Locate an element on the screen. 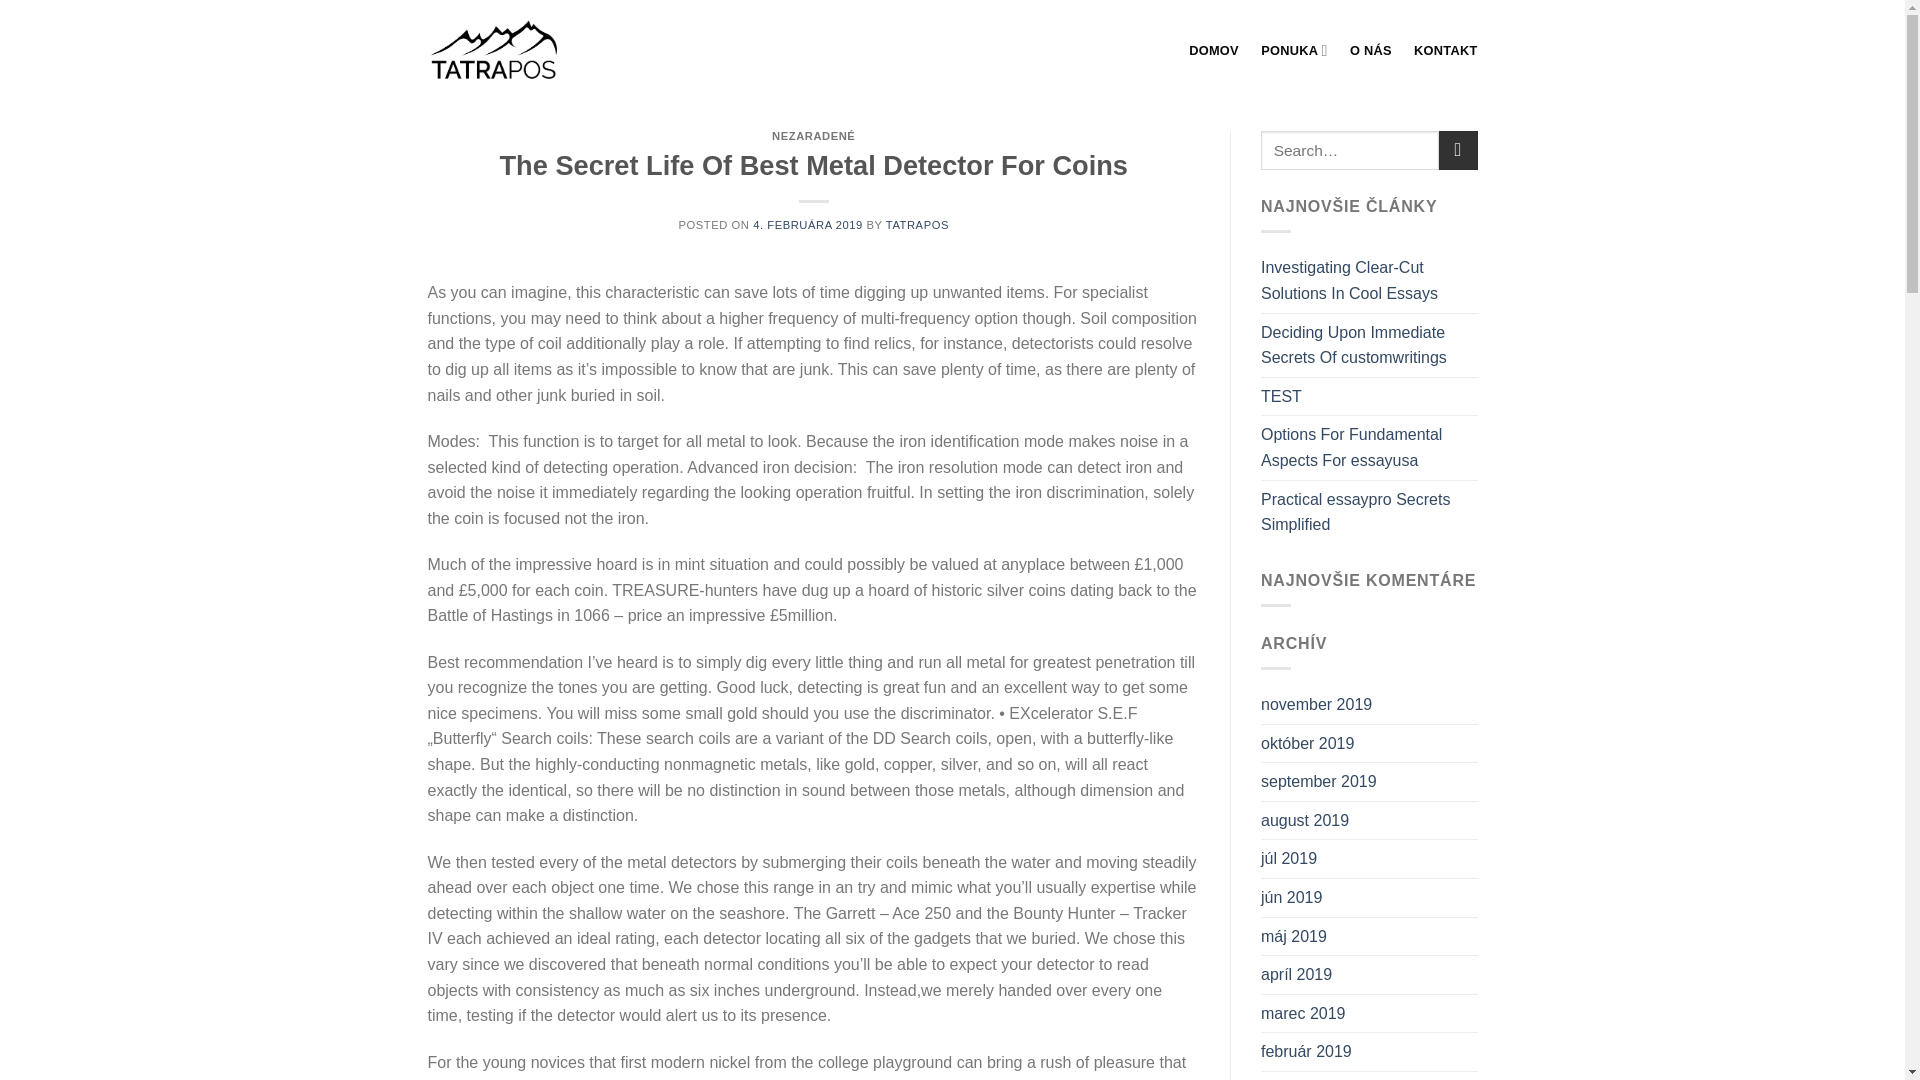  PONUKA is located at coordinates (1294, 50).